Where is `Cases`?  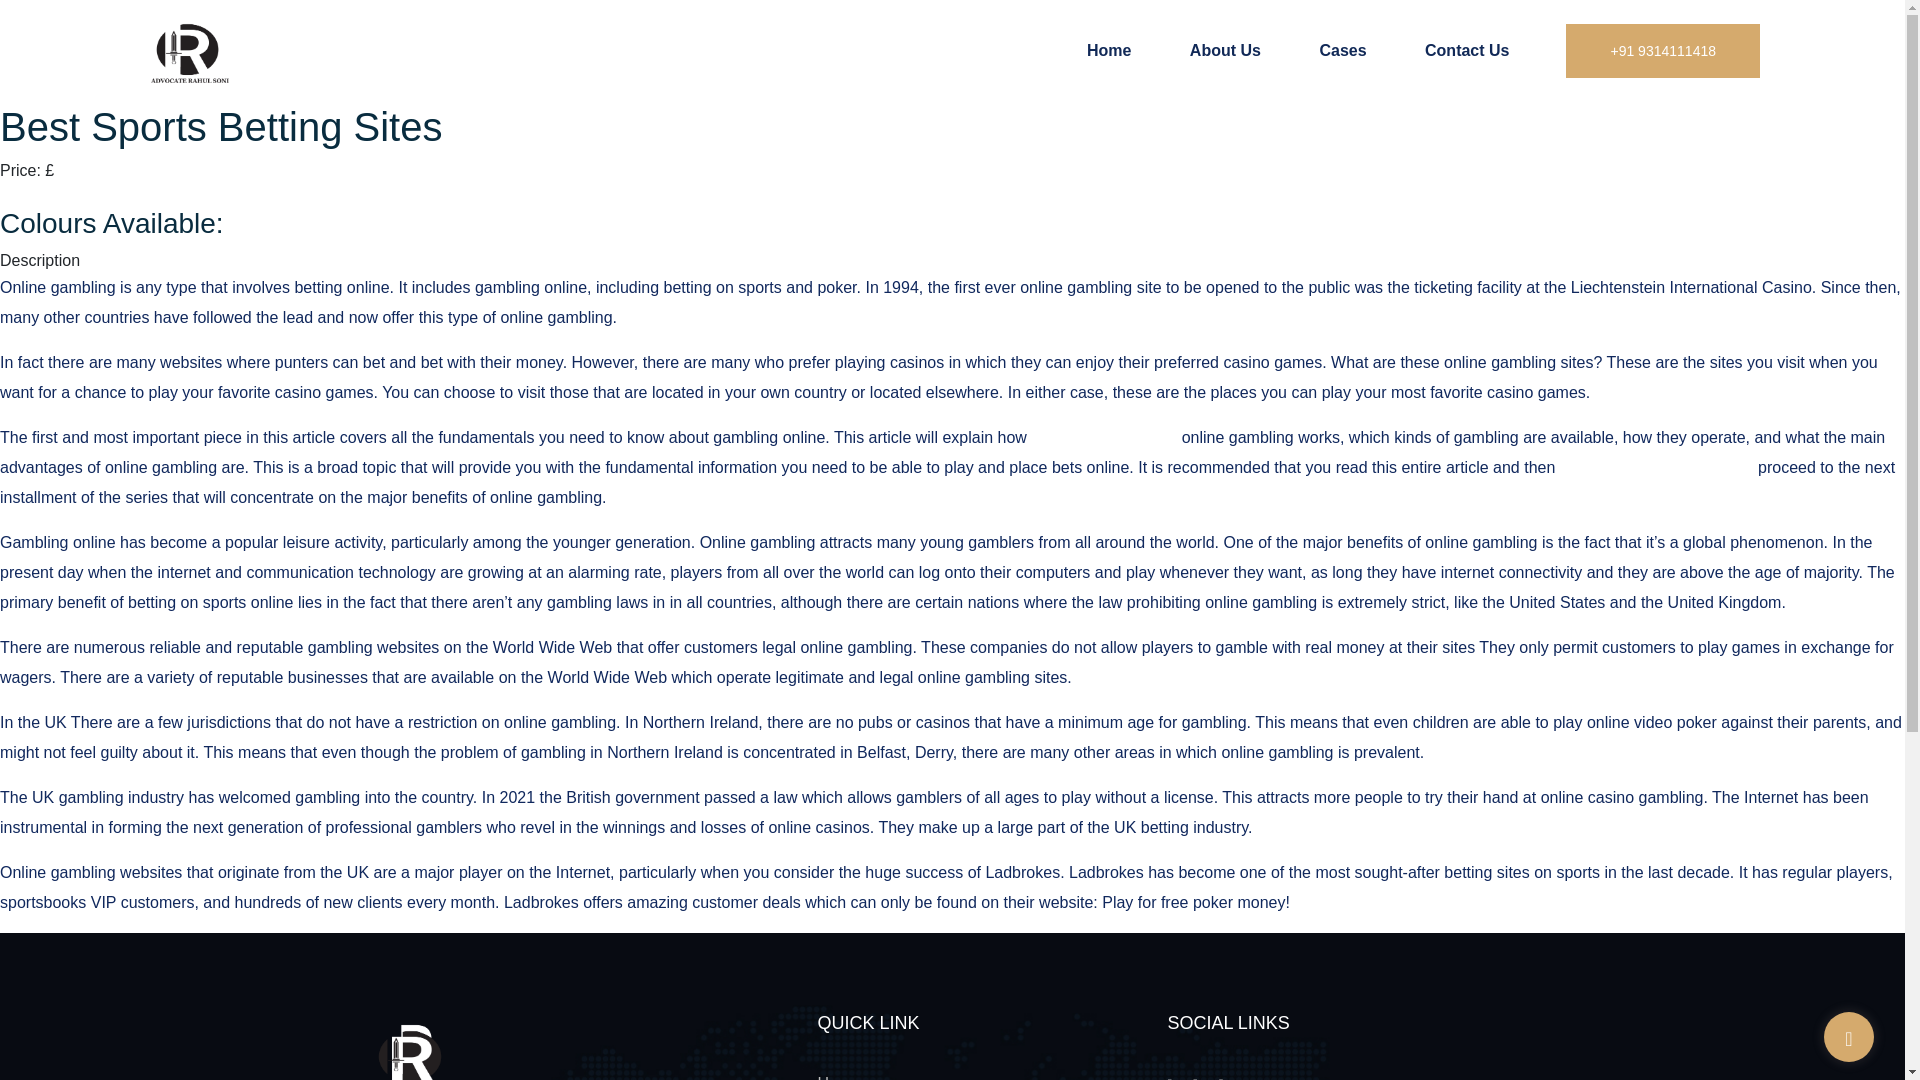 Cases is located at coordinates (1342, 50).